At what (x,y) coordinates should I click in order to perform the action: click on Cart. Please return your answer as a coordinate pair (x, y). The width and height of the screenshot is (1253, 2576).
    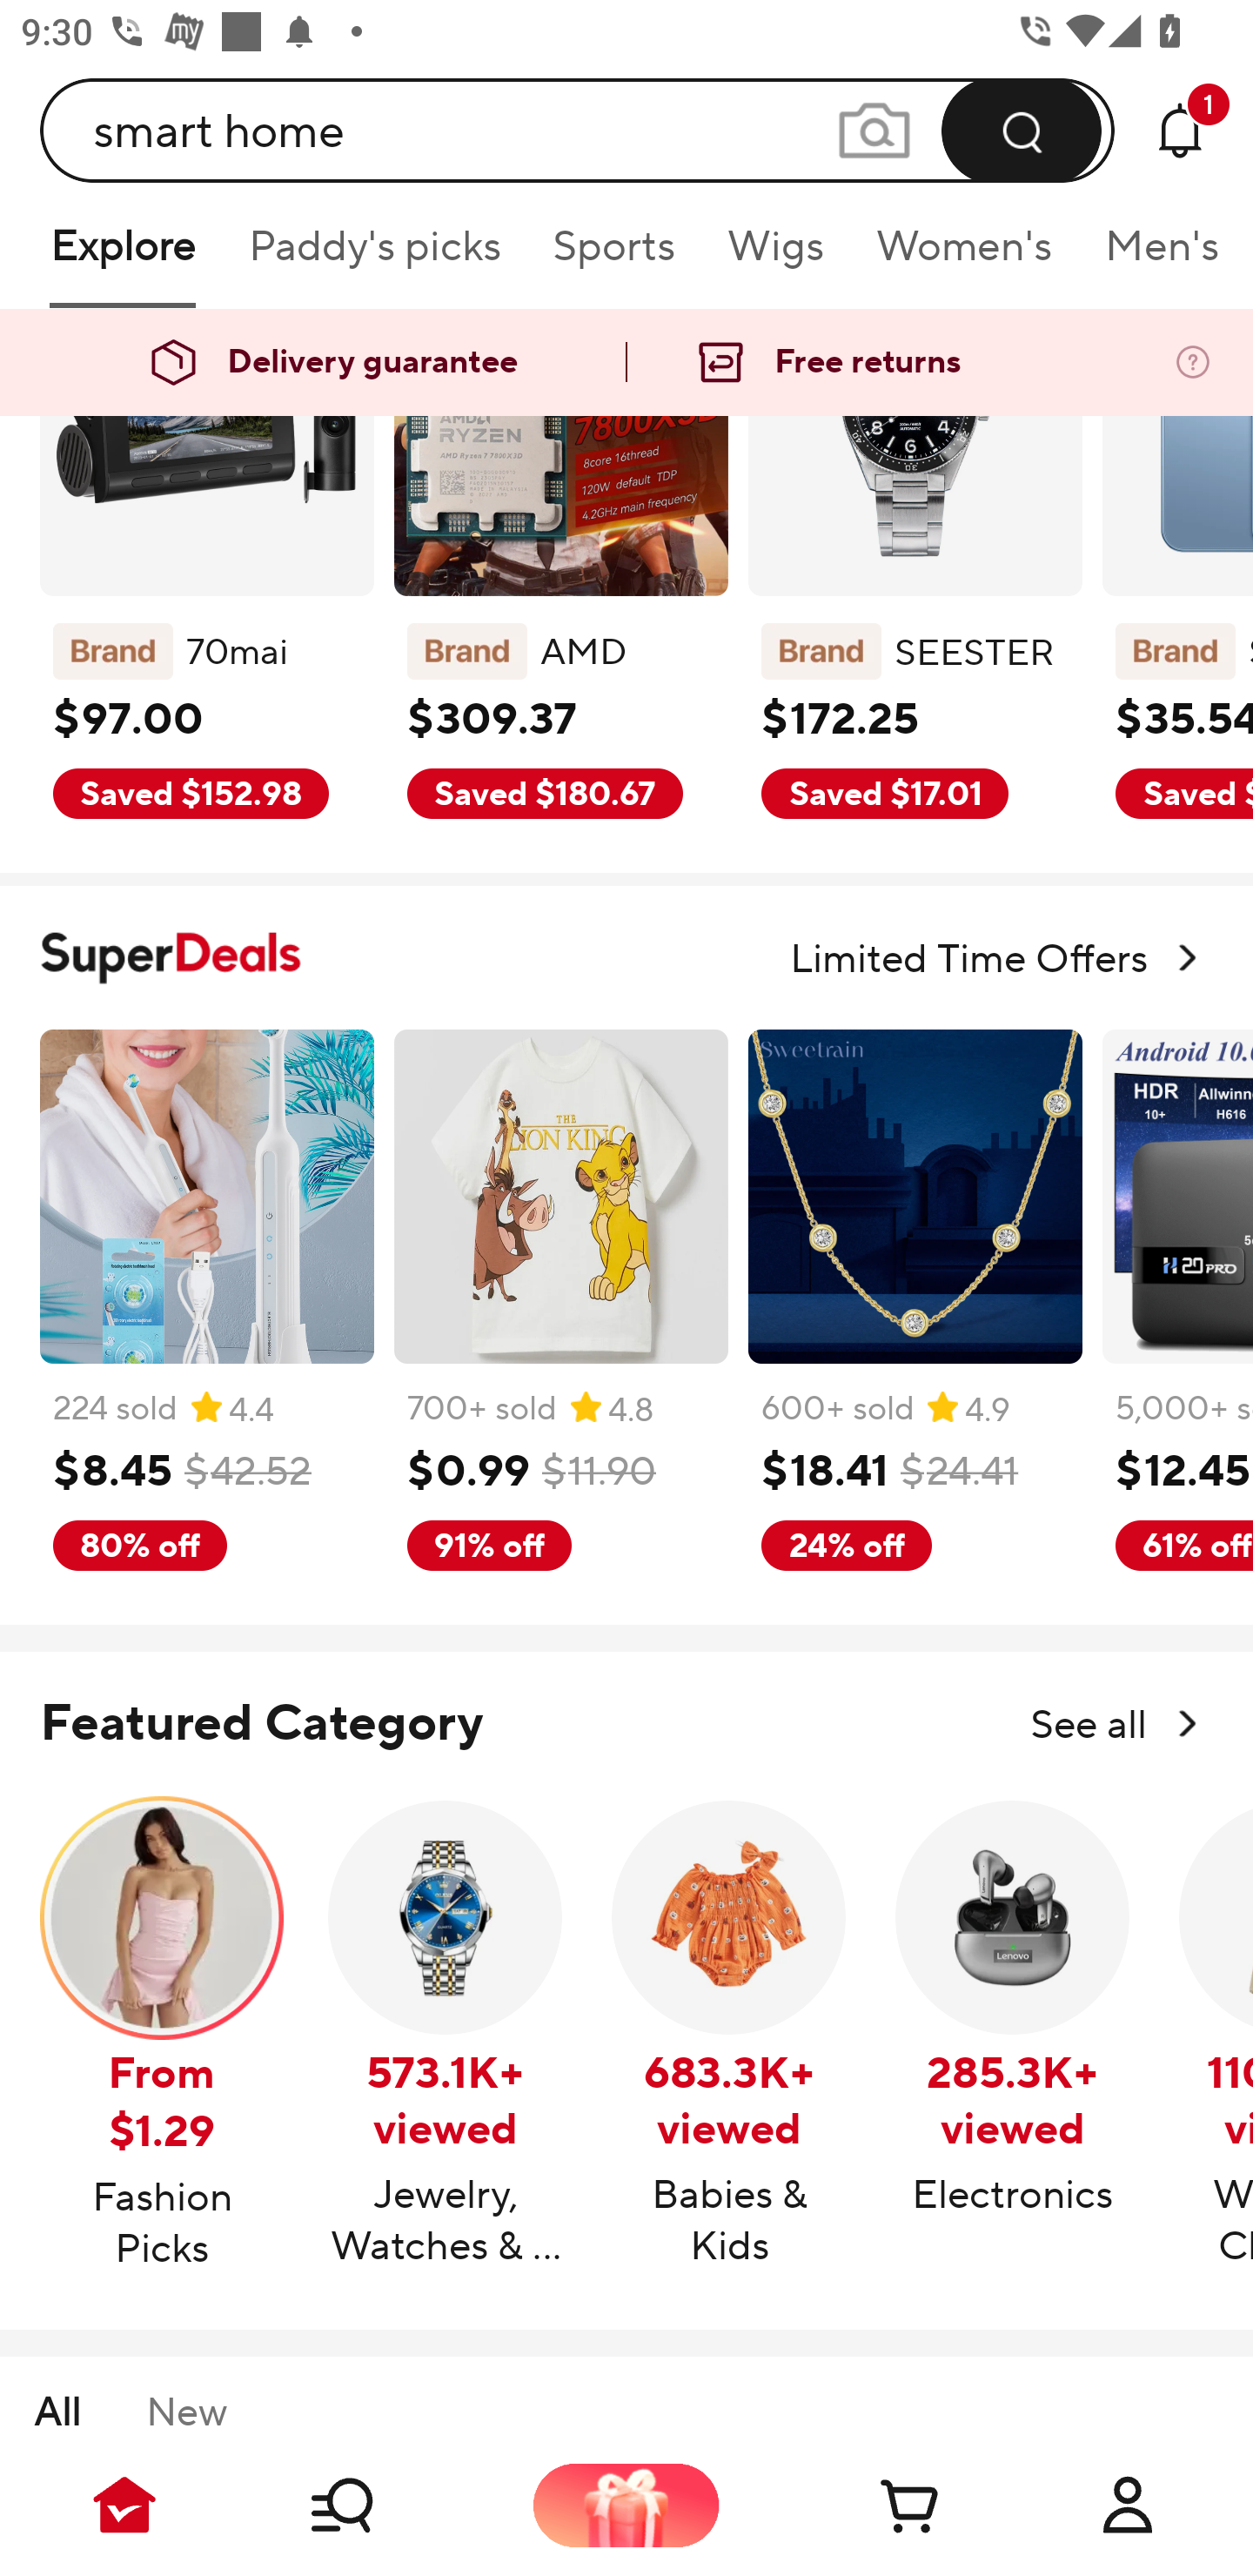
    Looking at the image, I should click on (877, 2505).